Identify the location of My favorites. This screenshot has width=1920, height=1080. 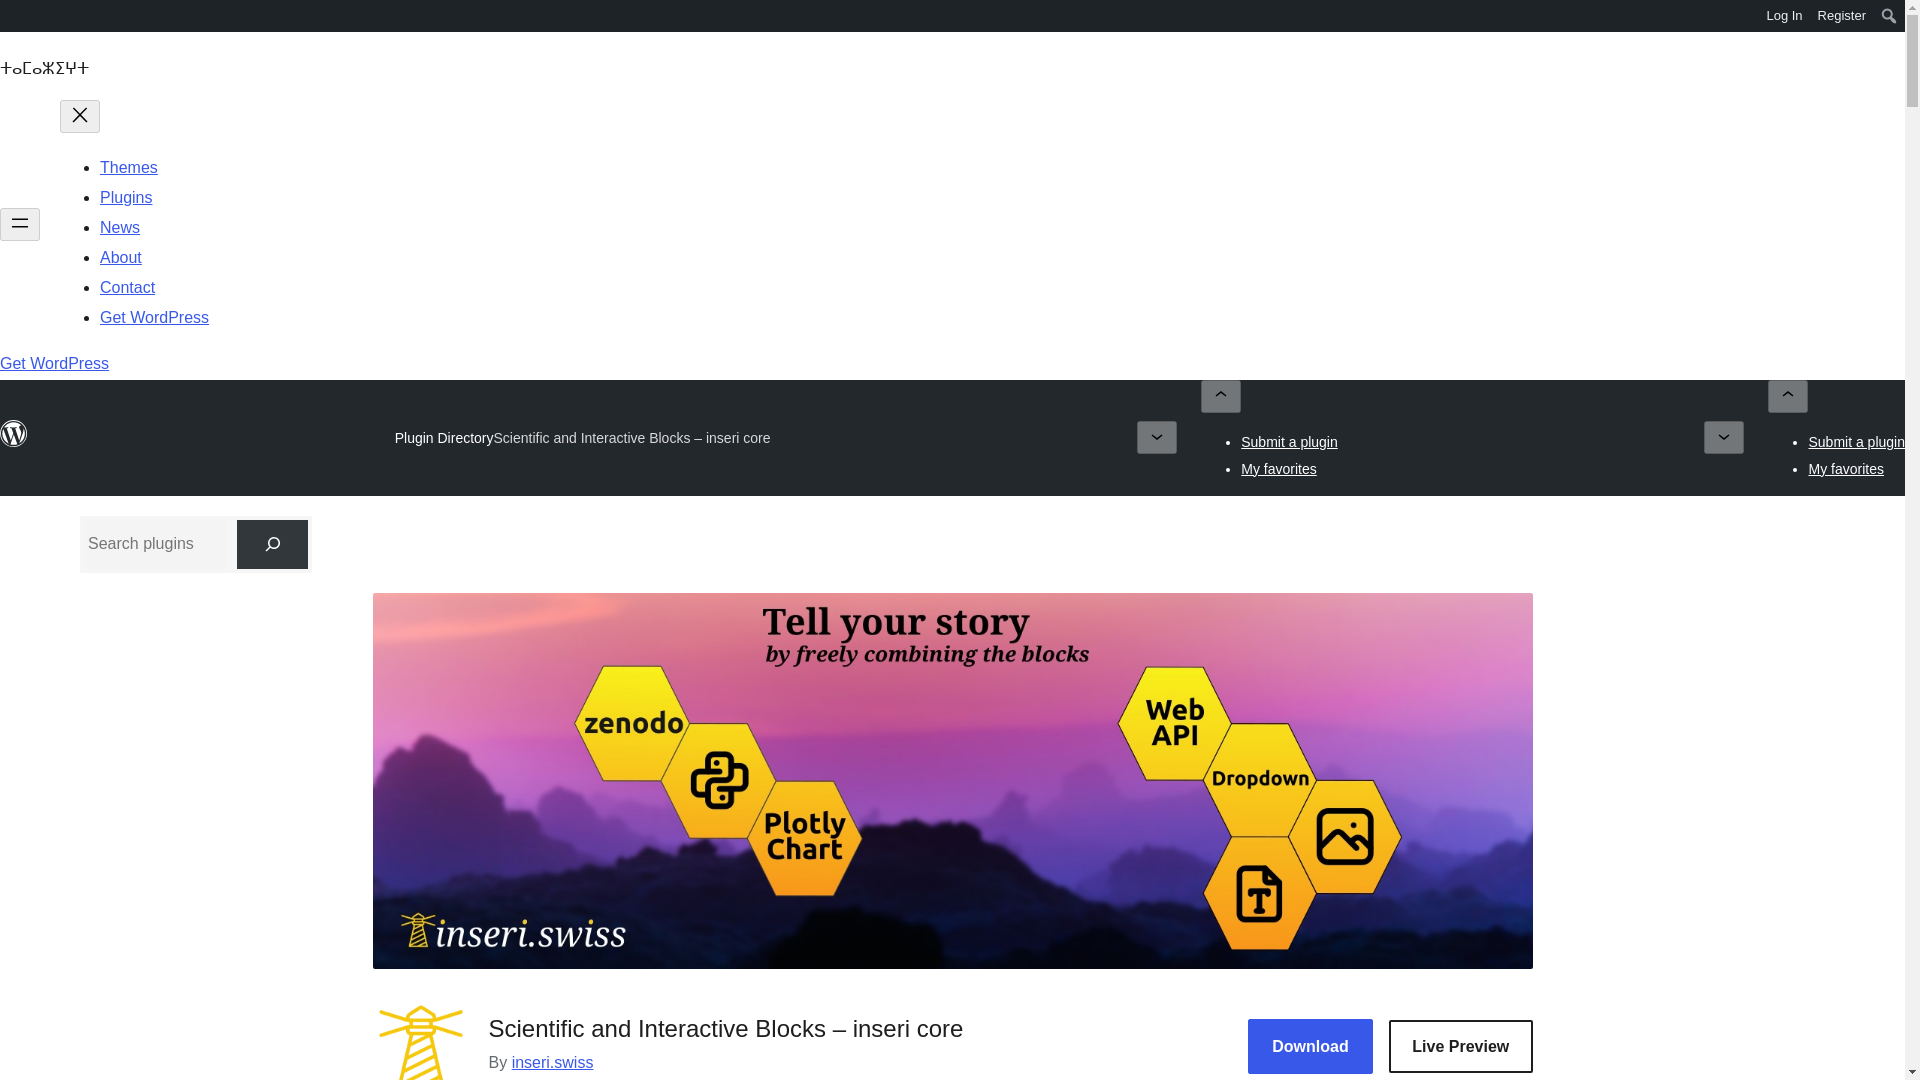
(1278, 468).